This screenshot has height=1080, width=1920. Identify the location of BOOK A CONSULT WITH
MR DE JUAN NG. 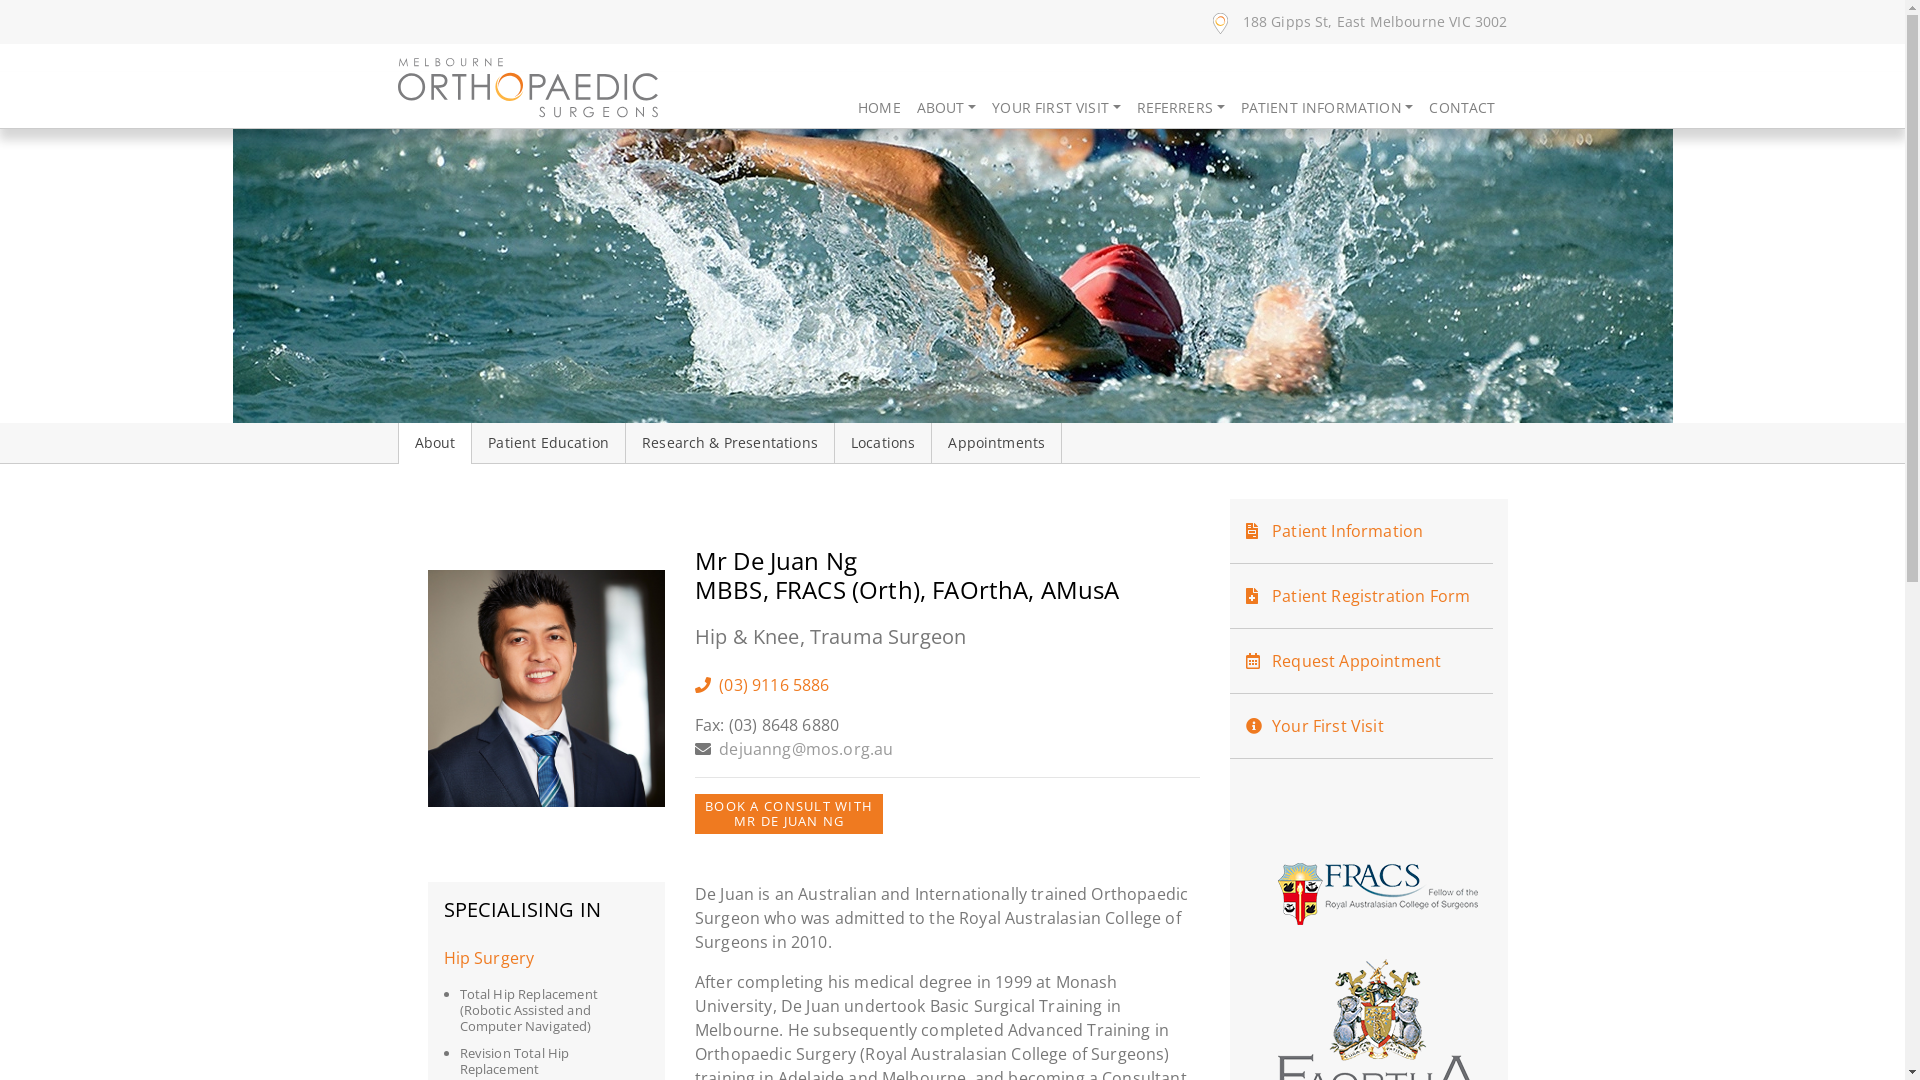
(789, 814).